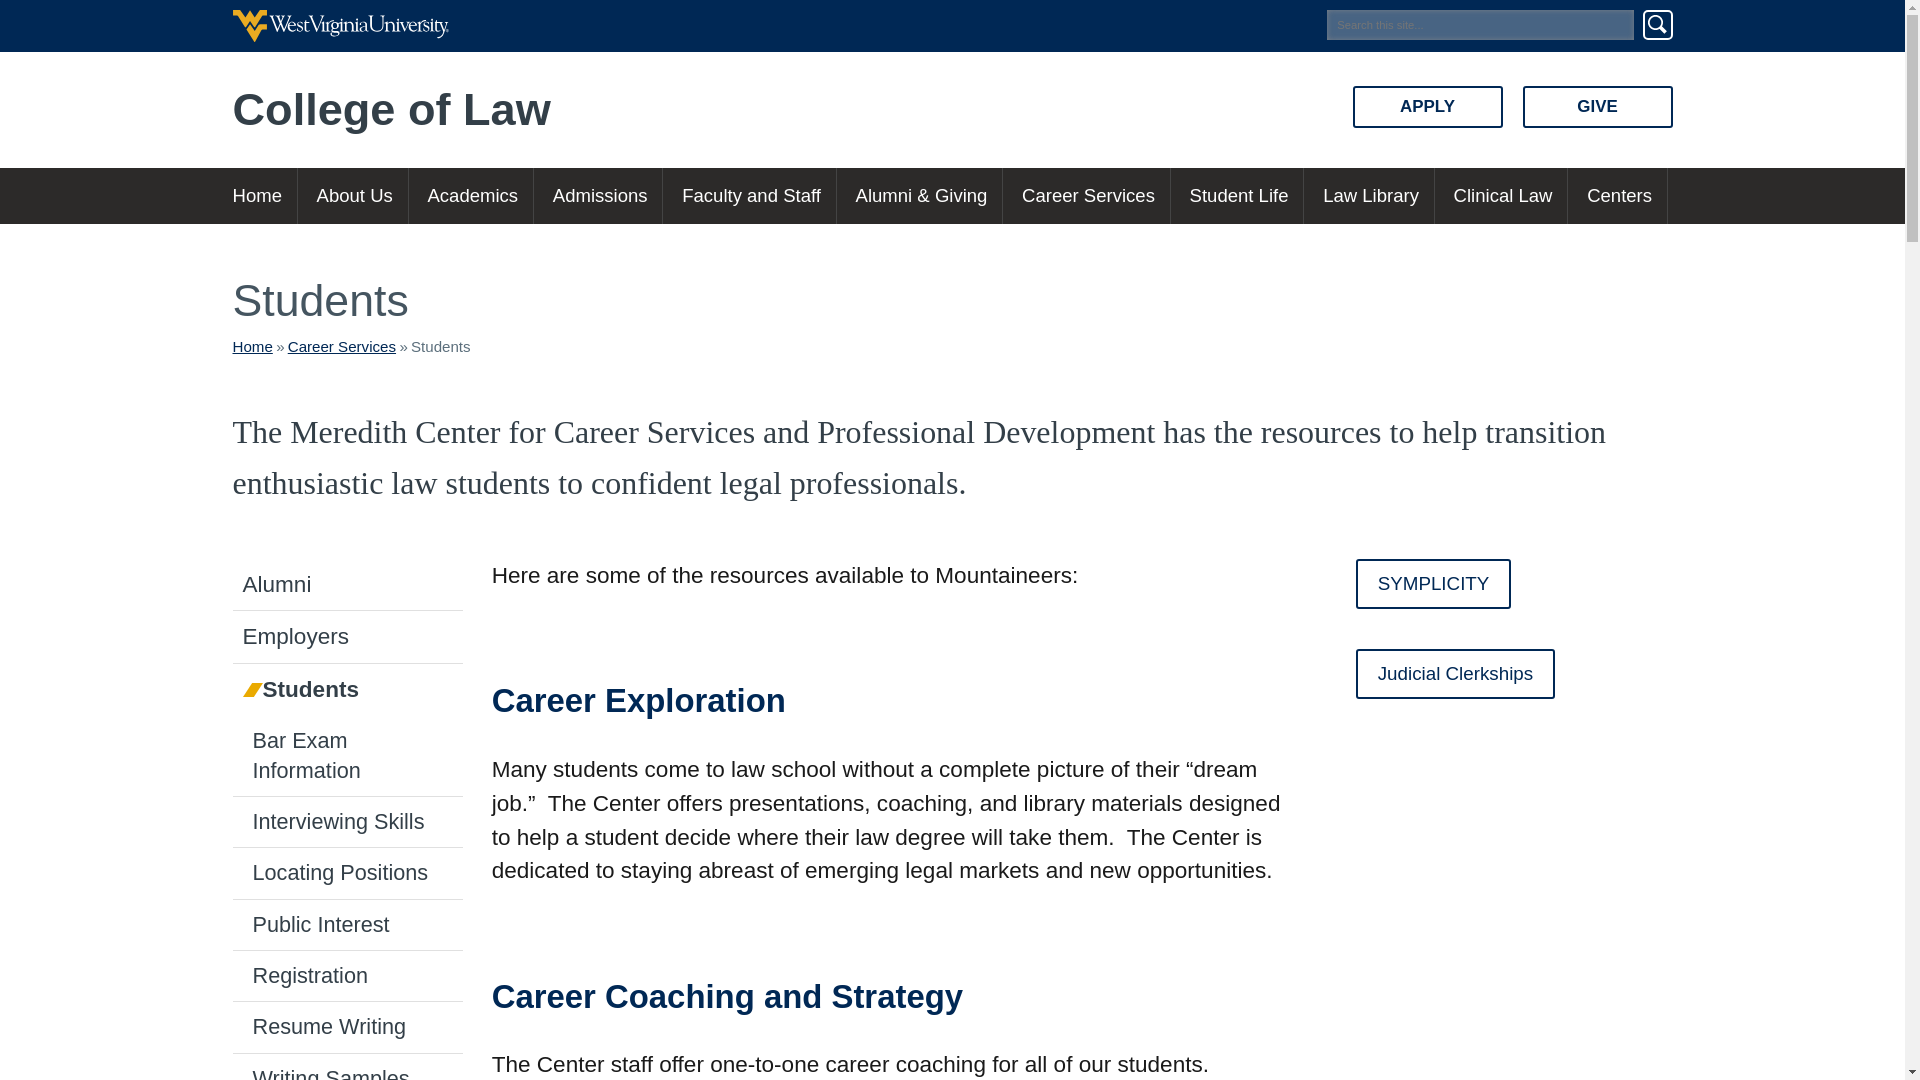  Describe the element at coordinates (347, 637) in the screenshot. I see `Employers` at that location.